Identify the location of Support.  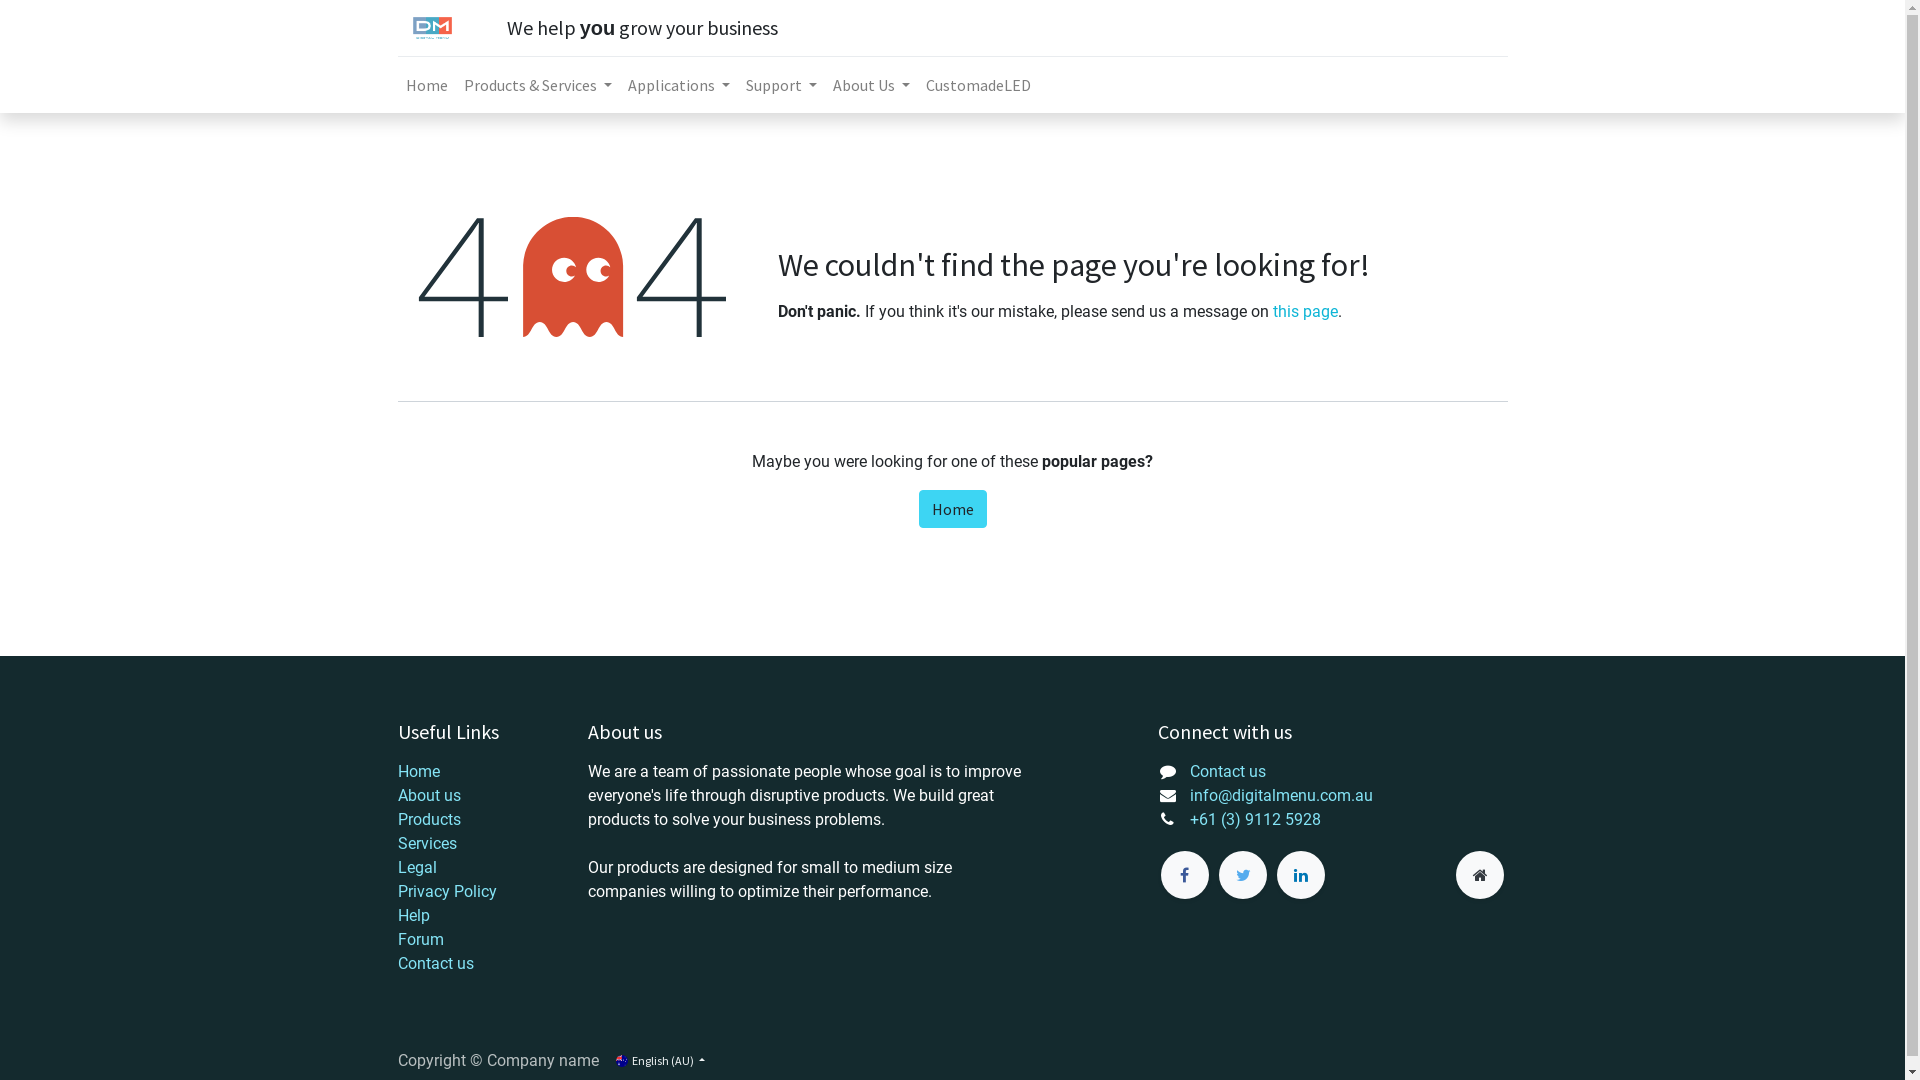
(782, 85).